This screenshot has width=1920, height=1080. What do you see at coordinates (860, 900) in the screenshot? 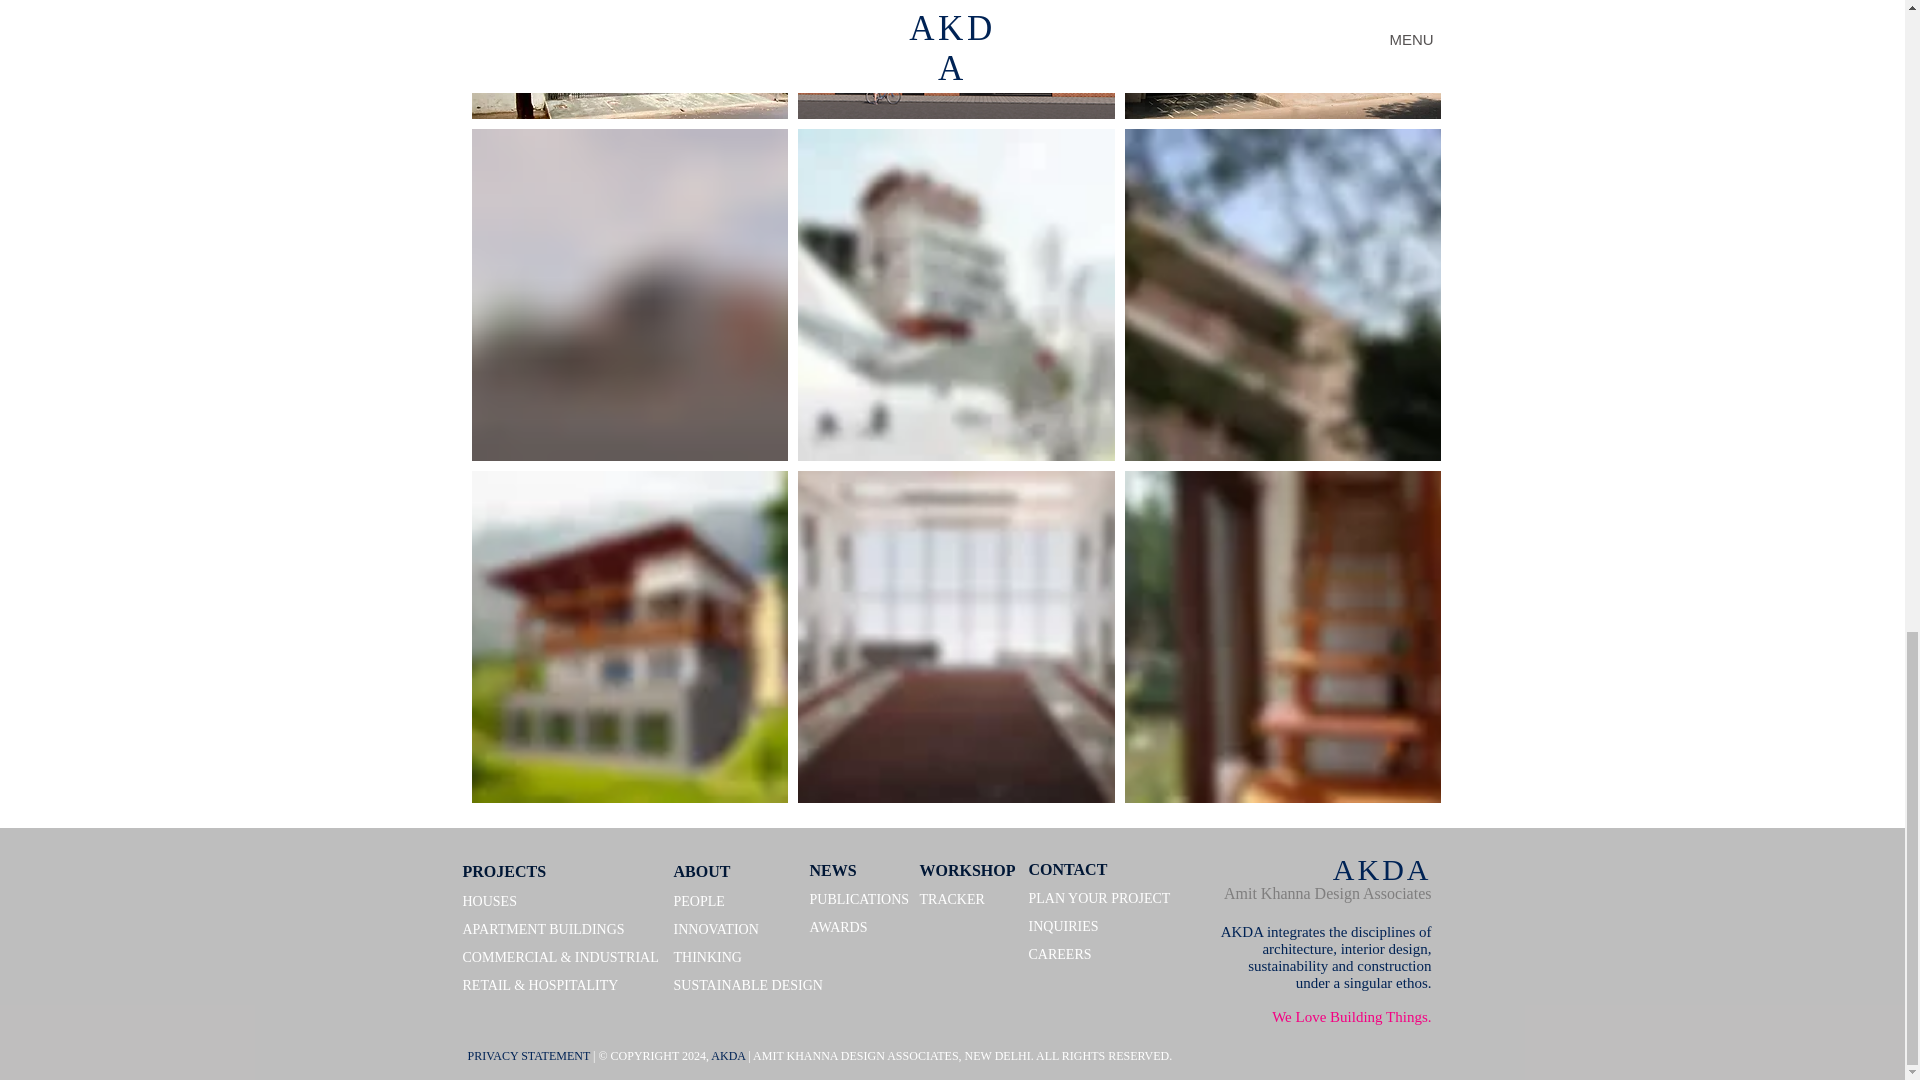
I see `PUBLICATIONS` at bounding box center [860, 900].